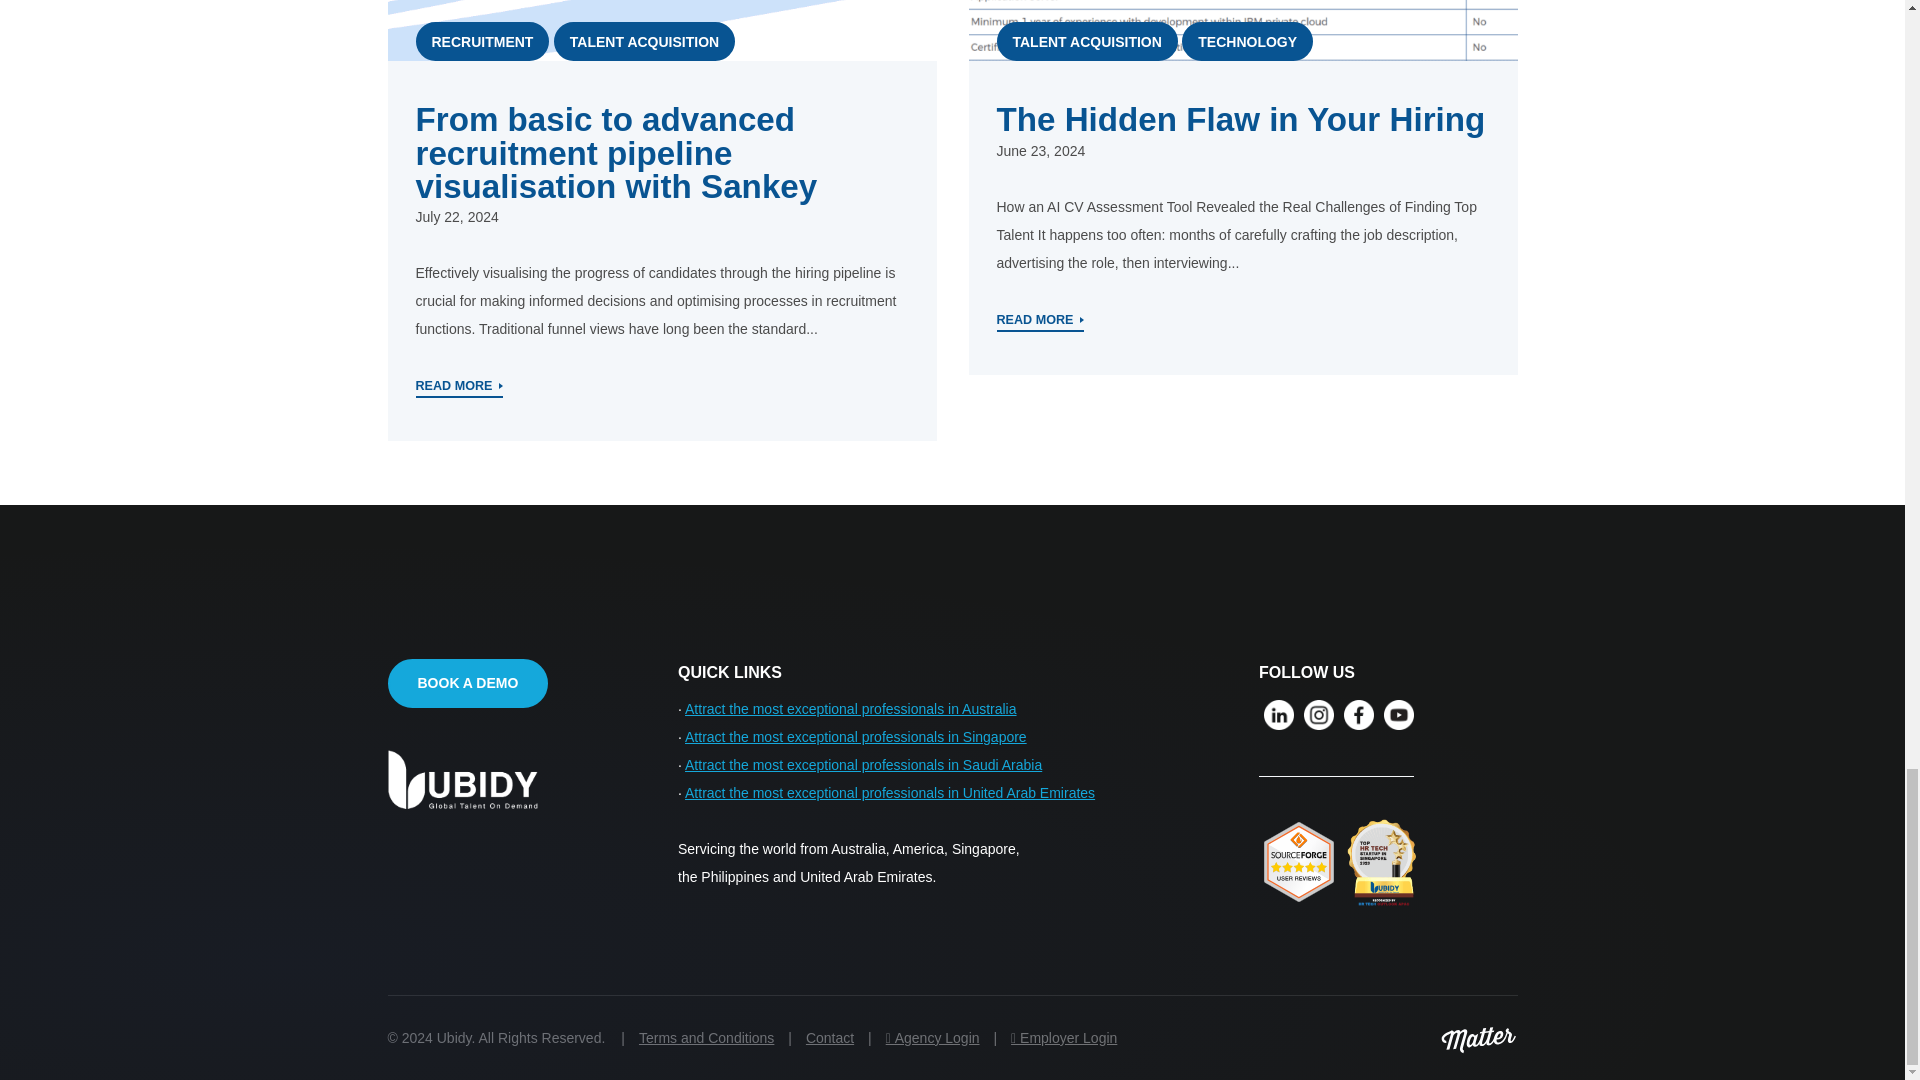 The height and width of the screenshot is (1080, 1920). Describe the element at coordinates (1248, 40) in the screenshot. I see `TECHNOLOGY` at that location.